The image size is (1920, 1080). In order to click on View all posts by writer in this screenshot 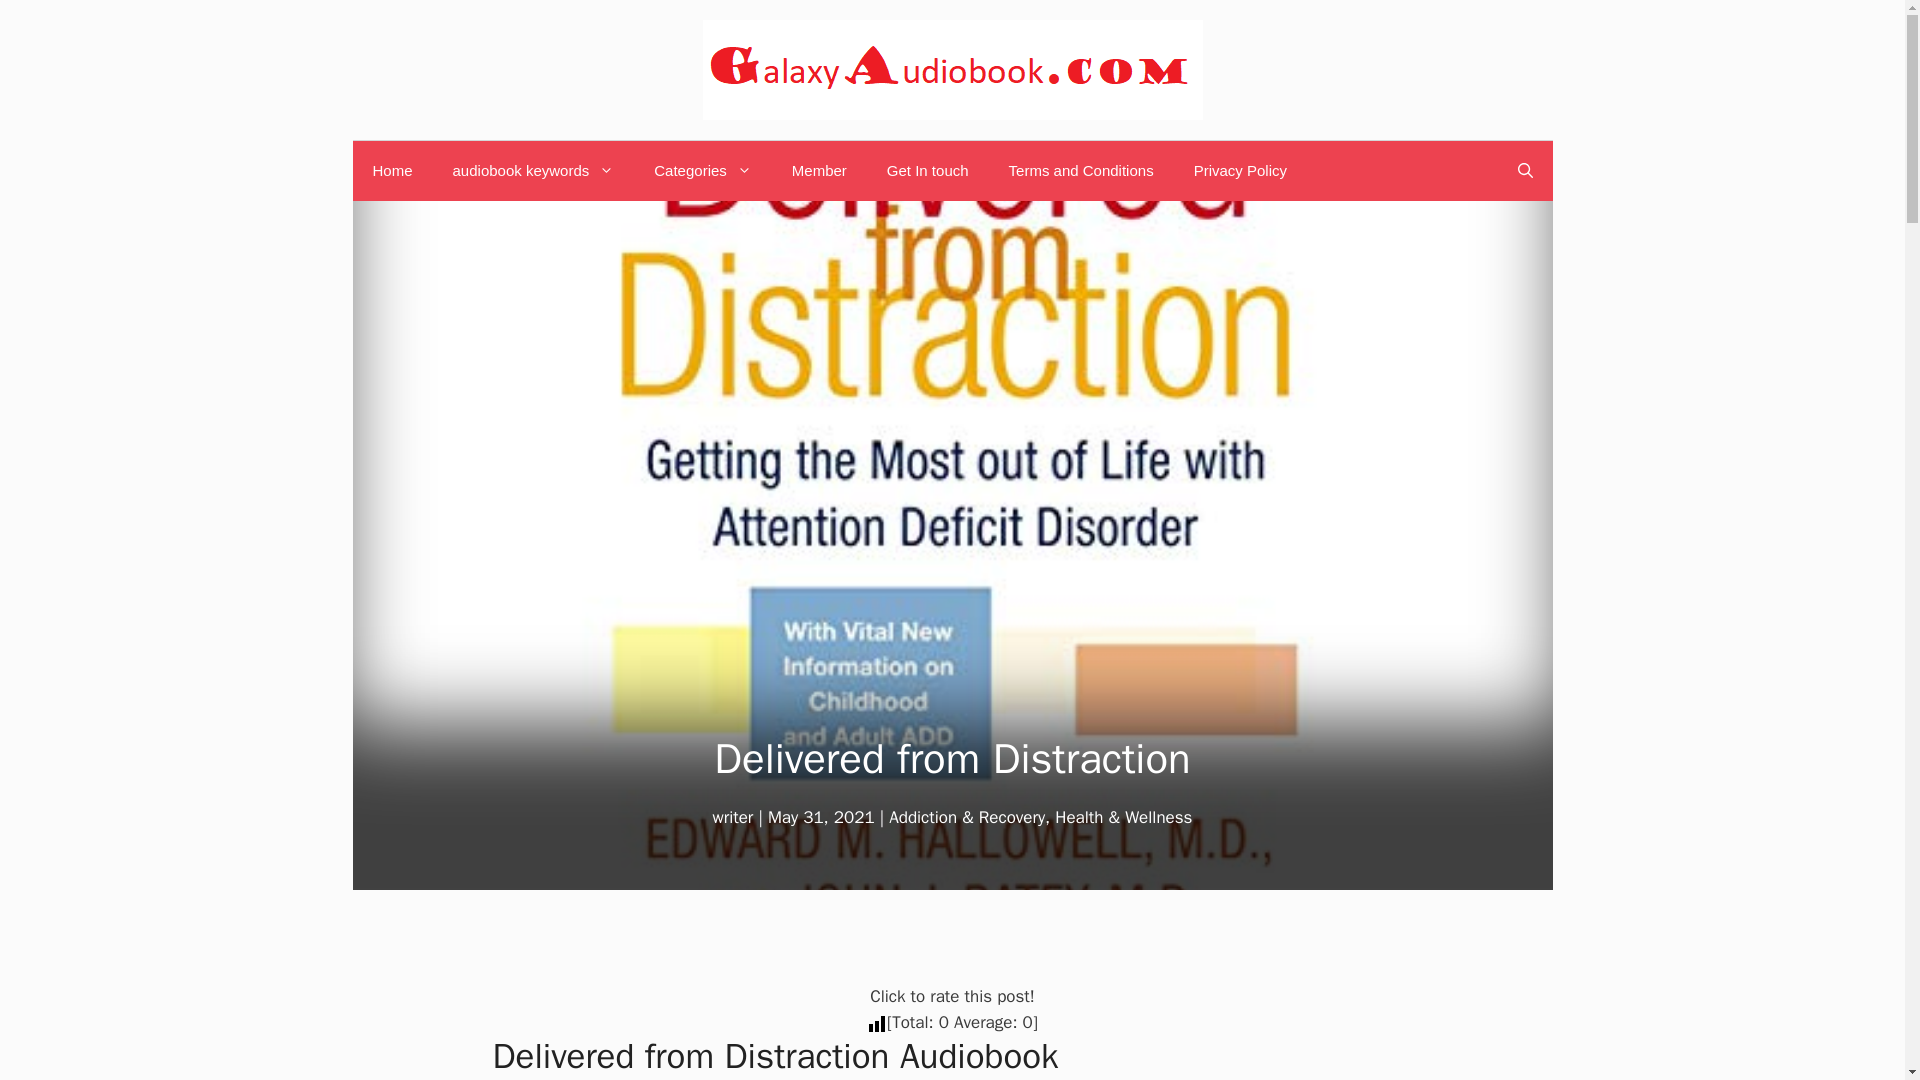, I will do `click(733, 817)`.